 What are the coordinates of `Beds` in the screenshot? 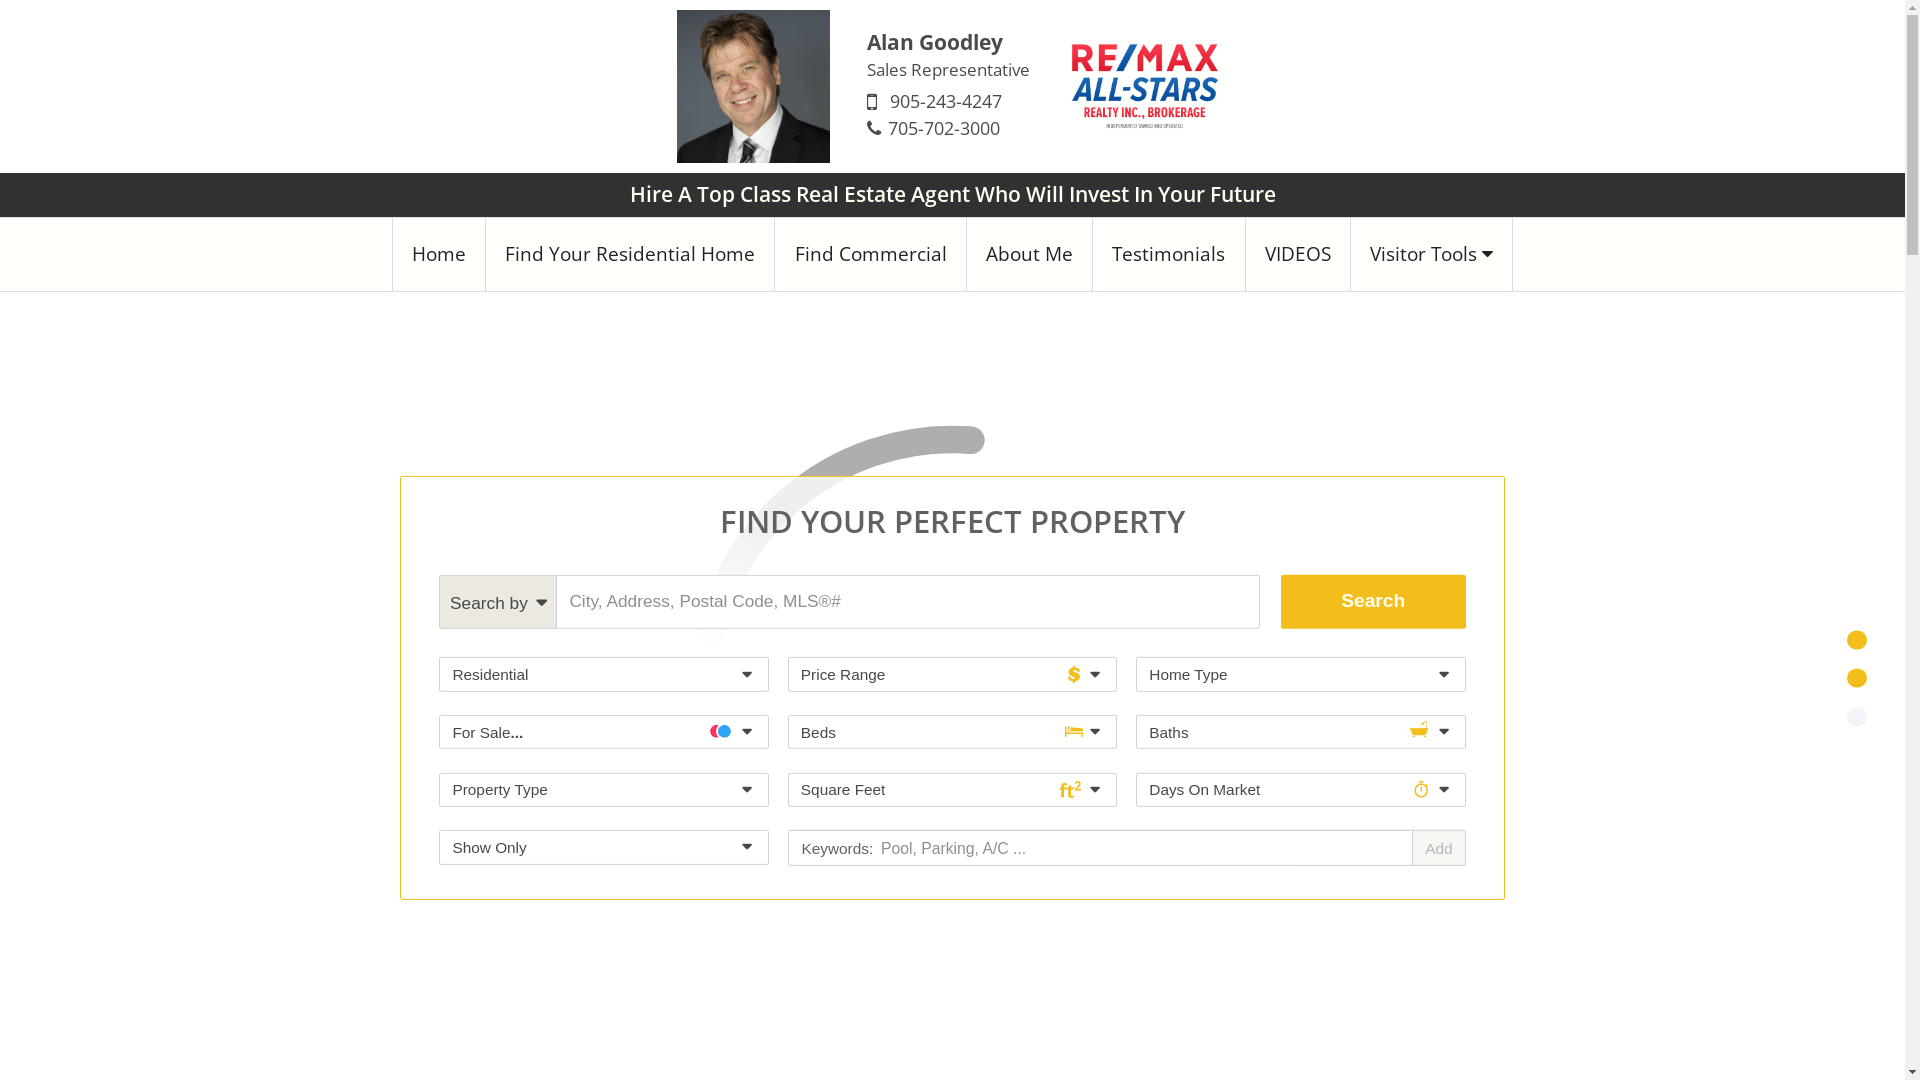 It's located at (952, 732).